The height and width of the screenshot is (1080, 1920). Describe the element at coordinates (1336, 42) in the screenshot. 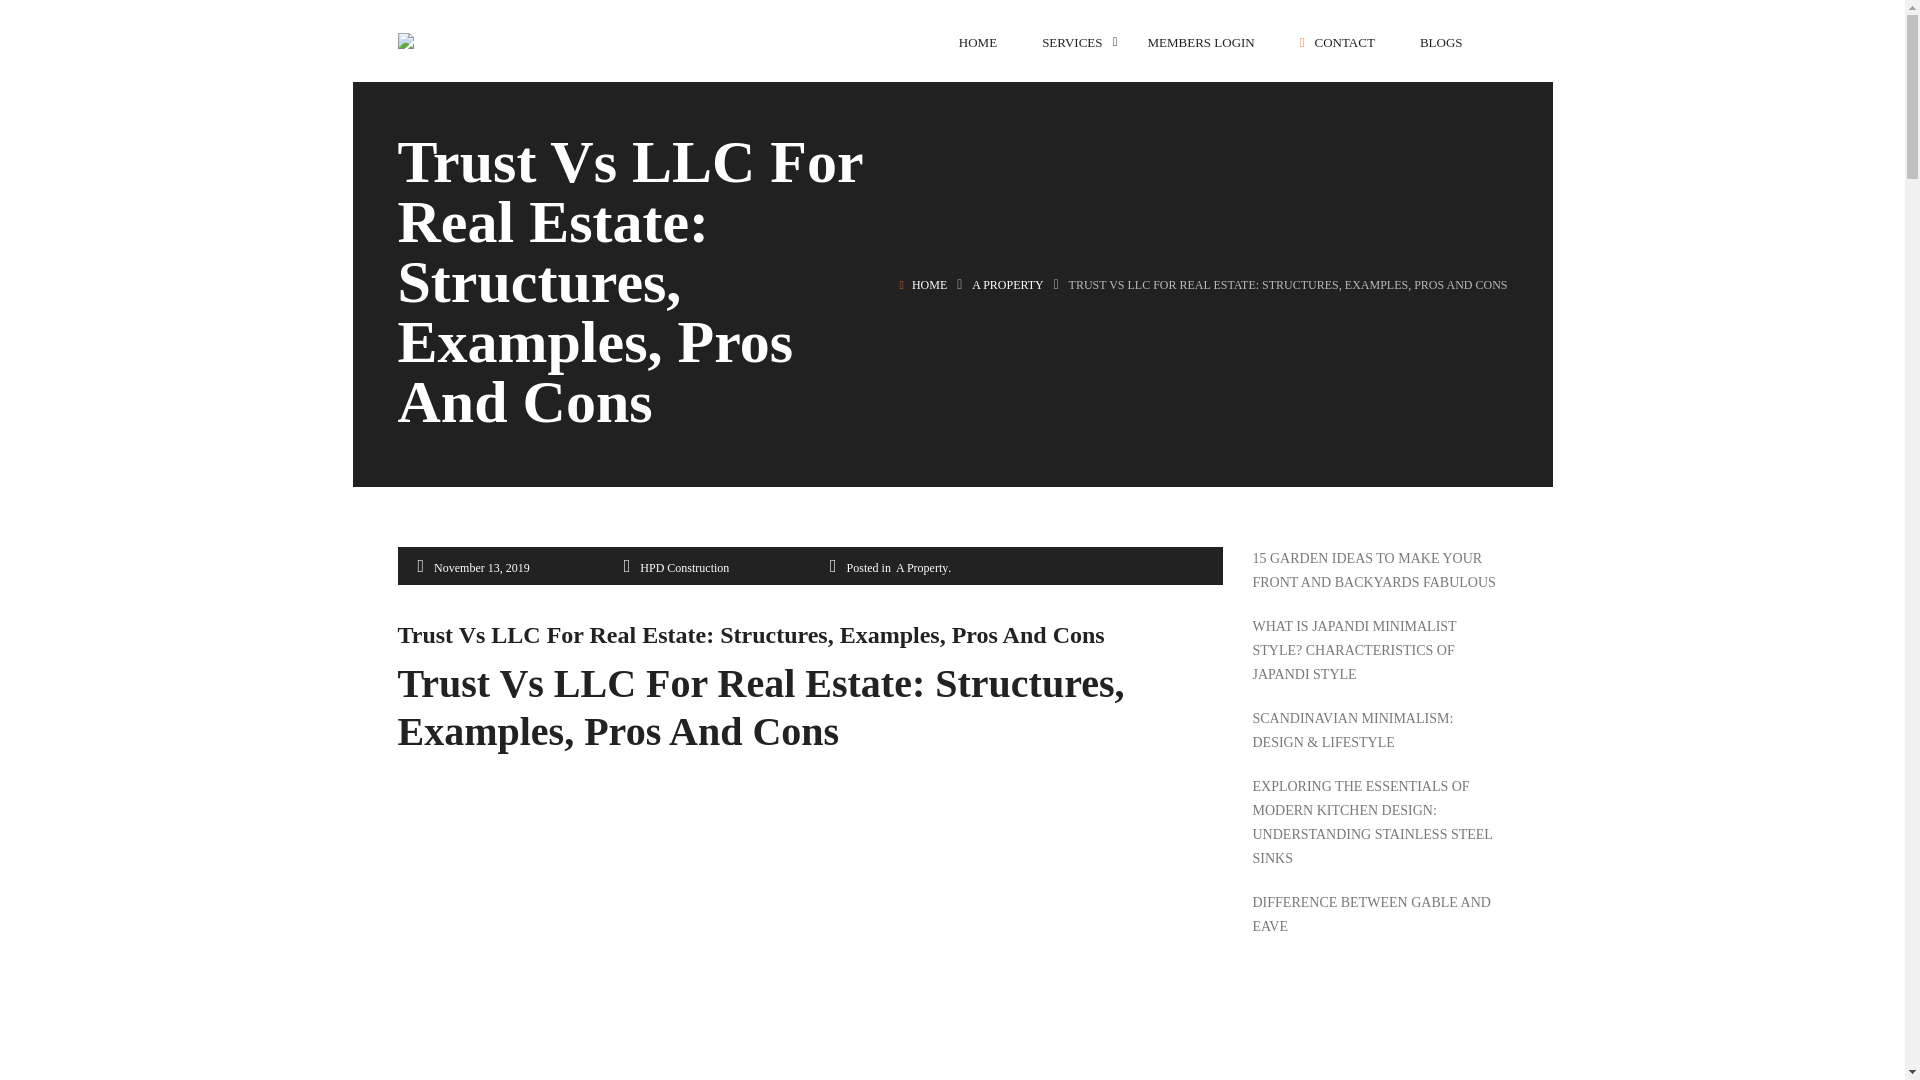

I see `CONTACT` at that location.